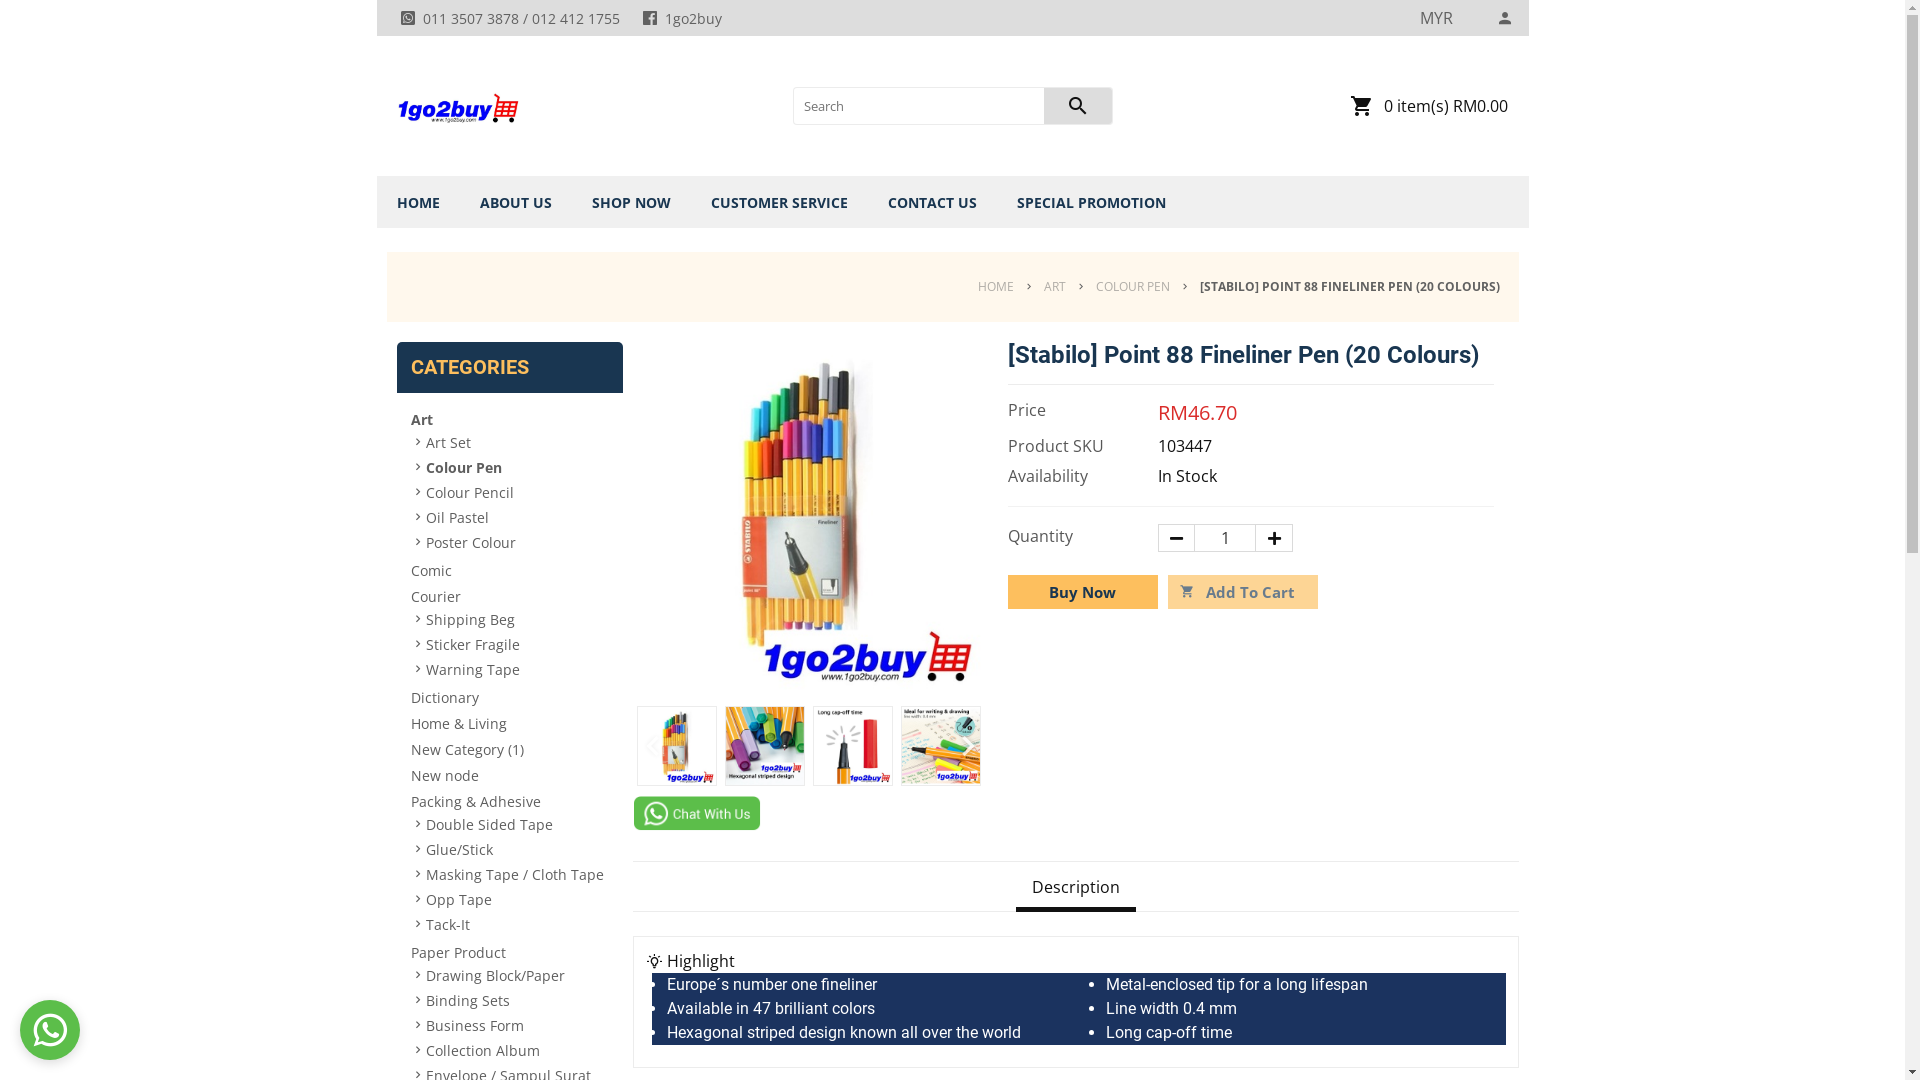 The height and width of the screenshot is (1080, 1920). I want to click on Colour Pen, so click(518, 466).